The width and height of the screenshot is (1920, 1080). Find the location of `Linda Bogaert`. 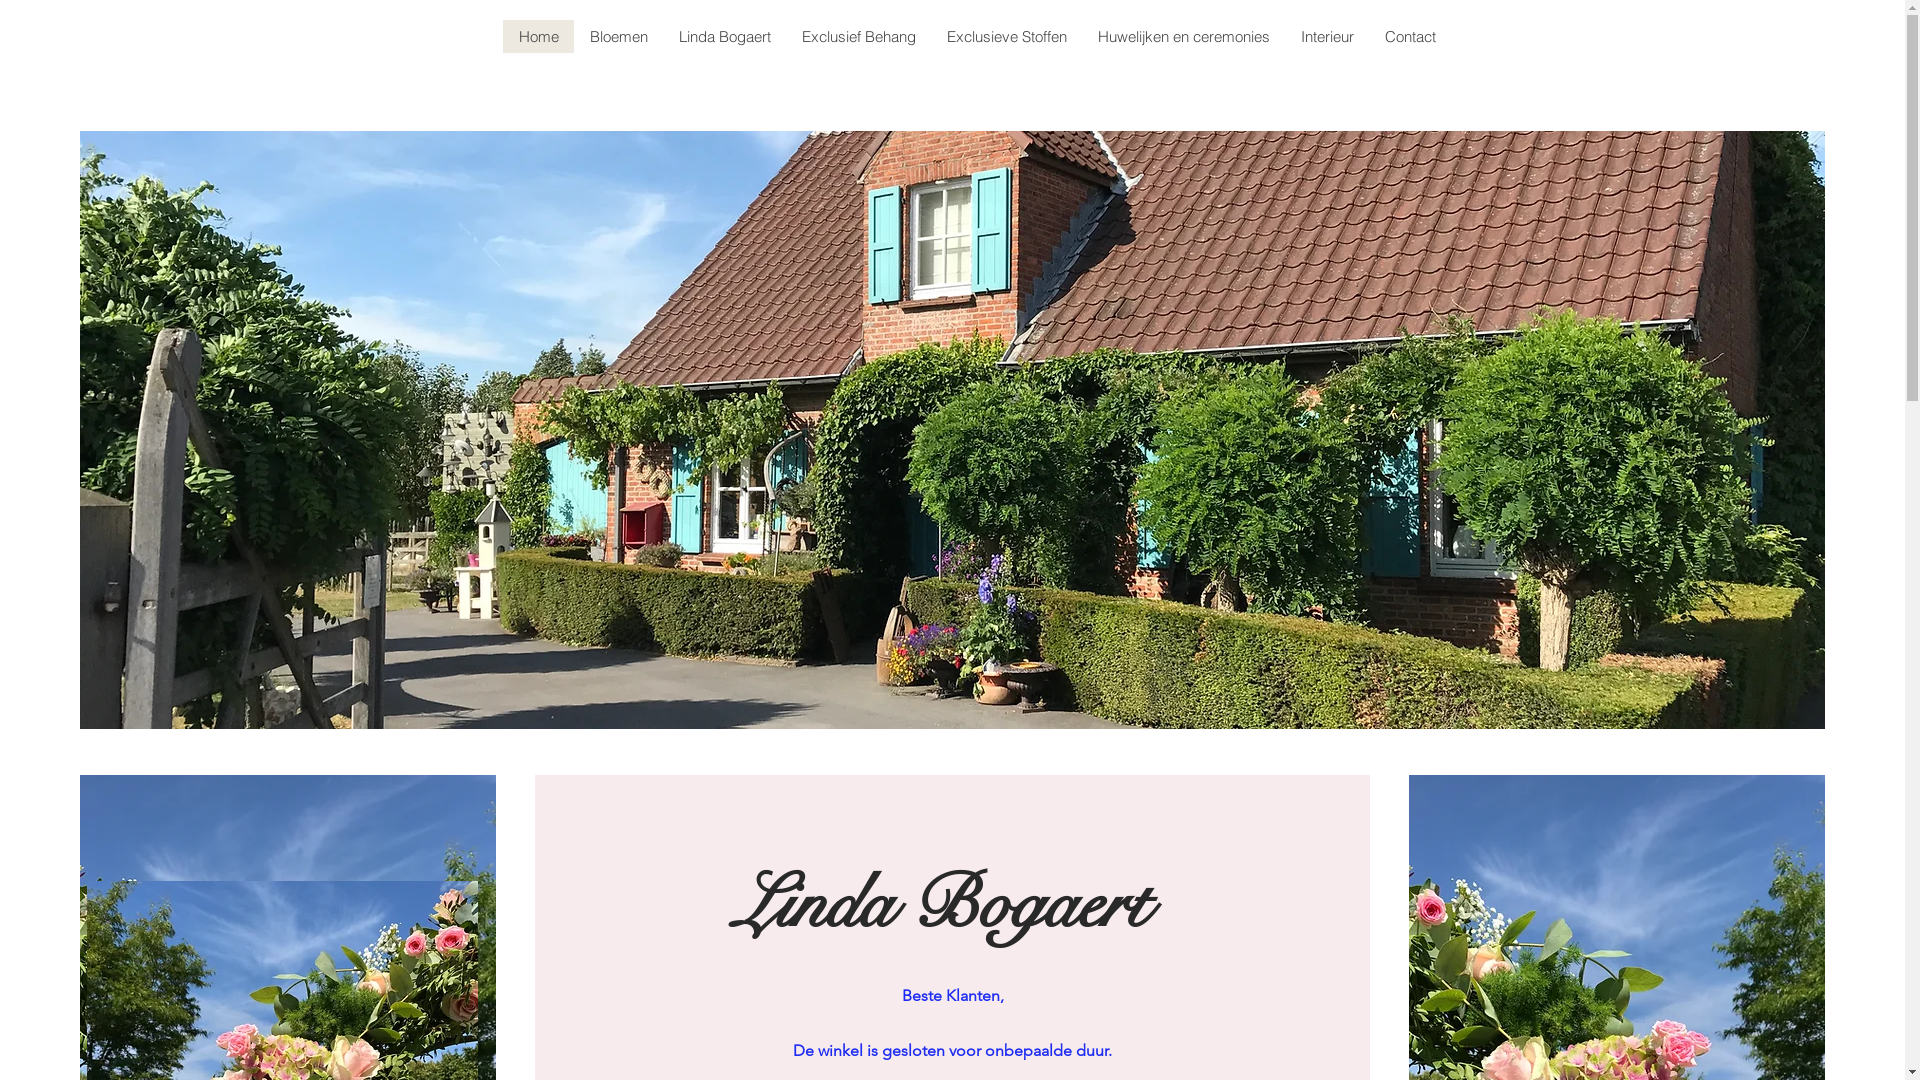

Linda Bogaert is located at coordinates (724, 36).